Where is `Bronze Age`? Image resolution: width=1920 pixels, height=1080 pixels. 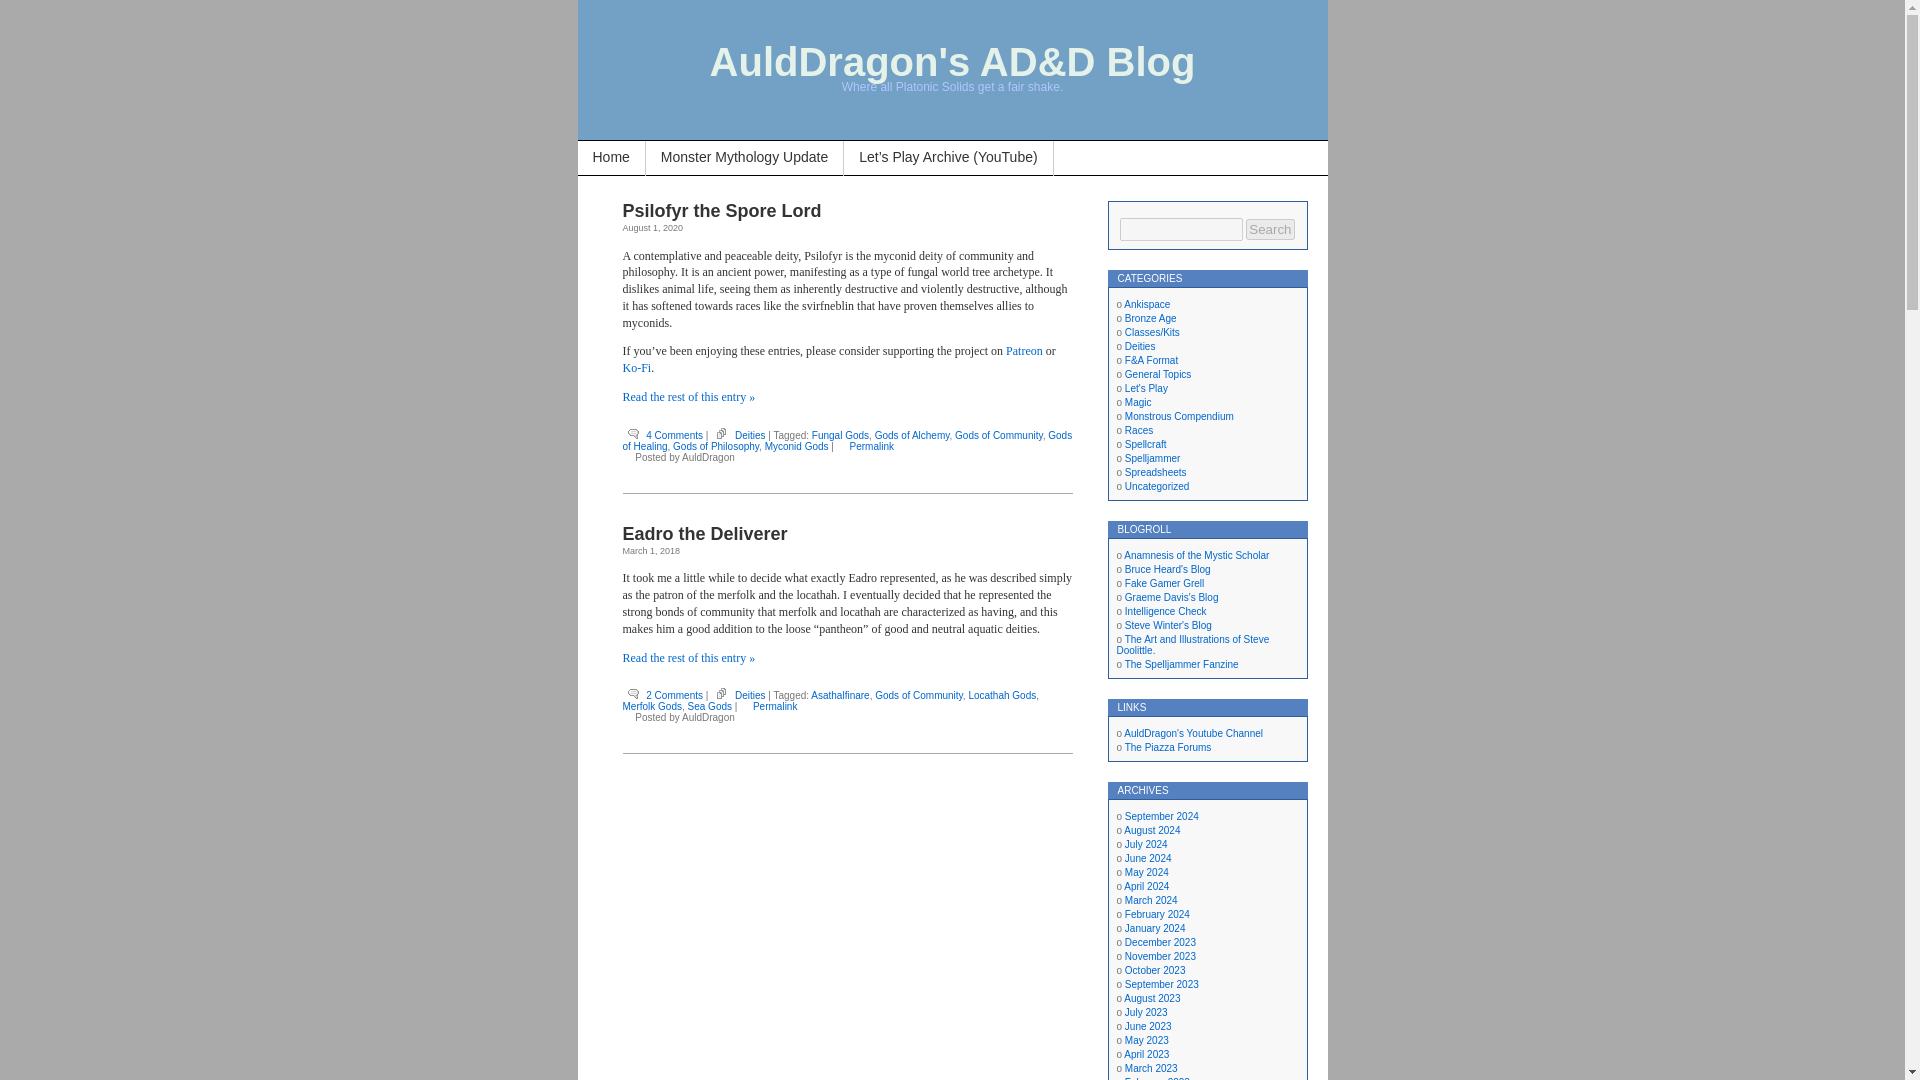 Bronze Age is located at coordinates (1150, 318).